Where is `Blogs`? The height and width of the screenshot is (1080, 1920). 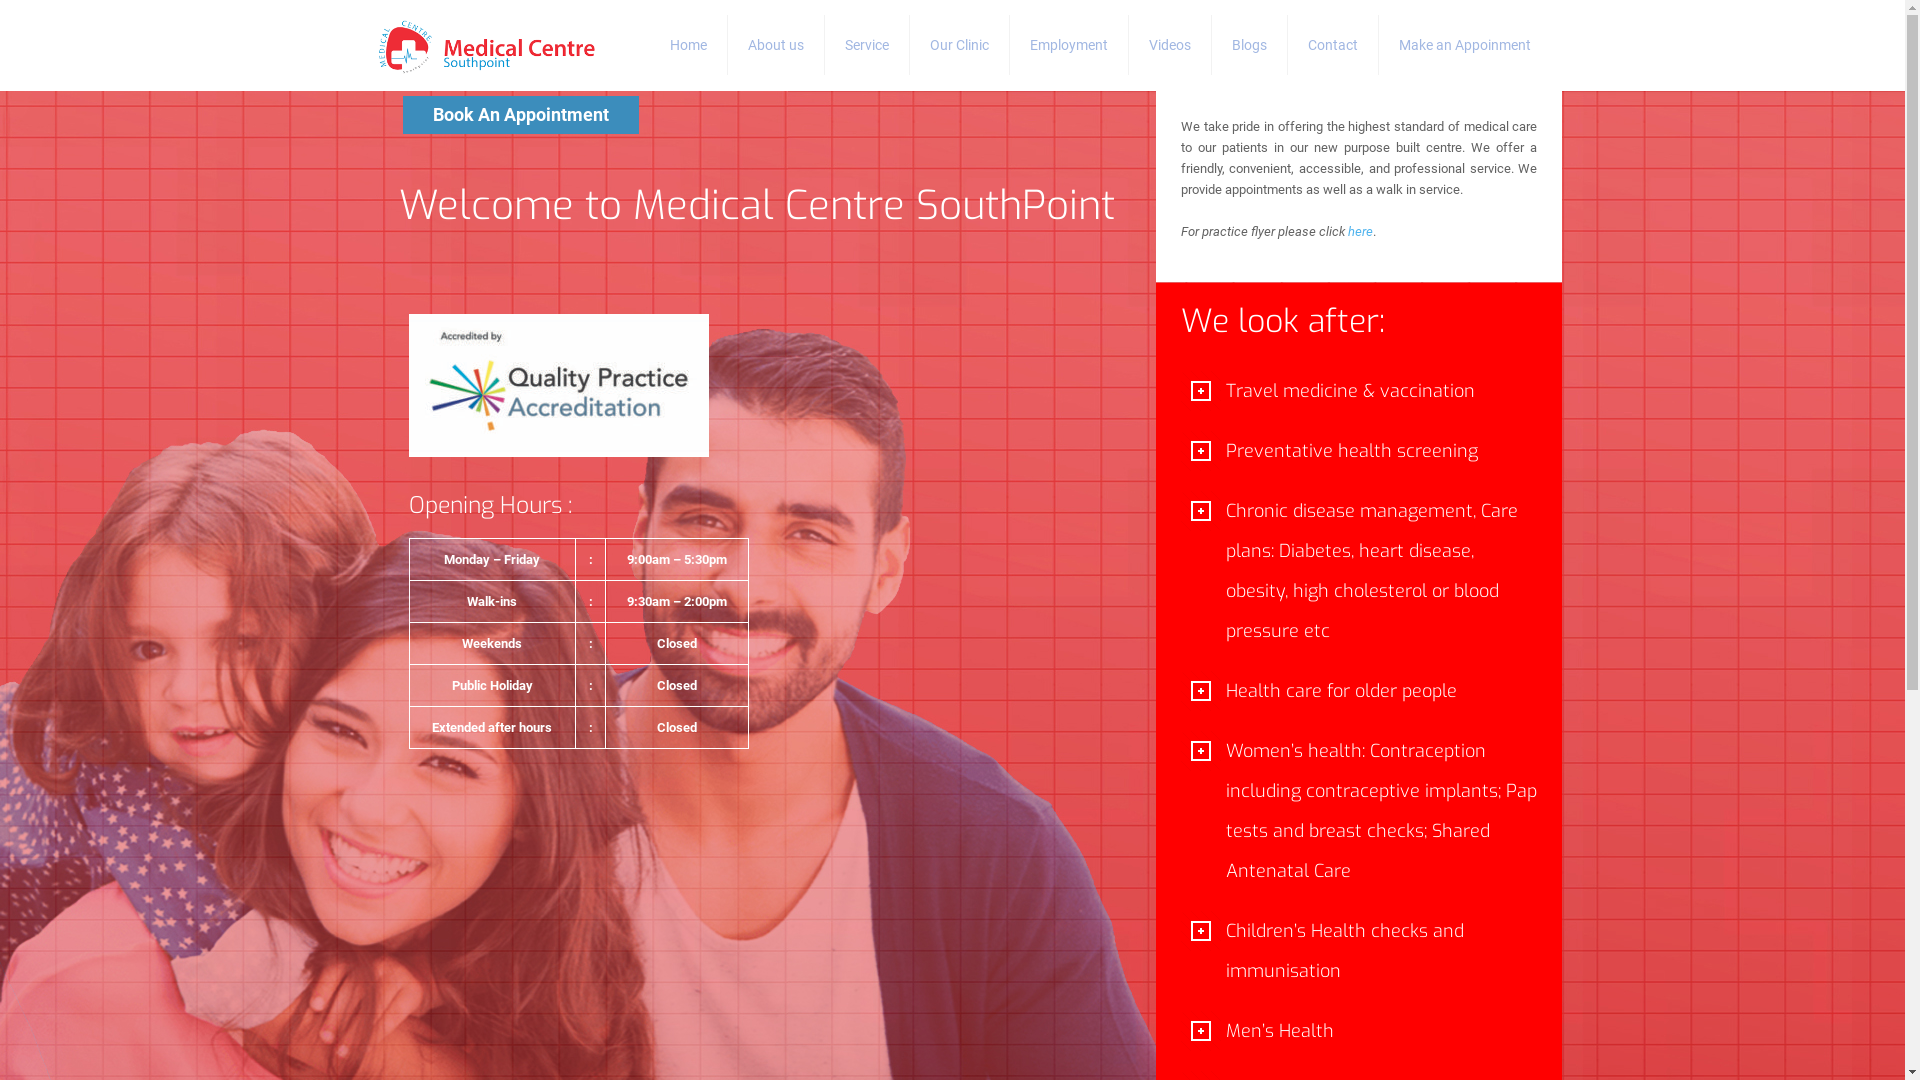 Blogs is located at coordinates (1250, 45).